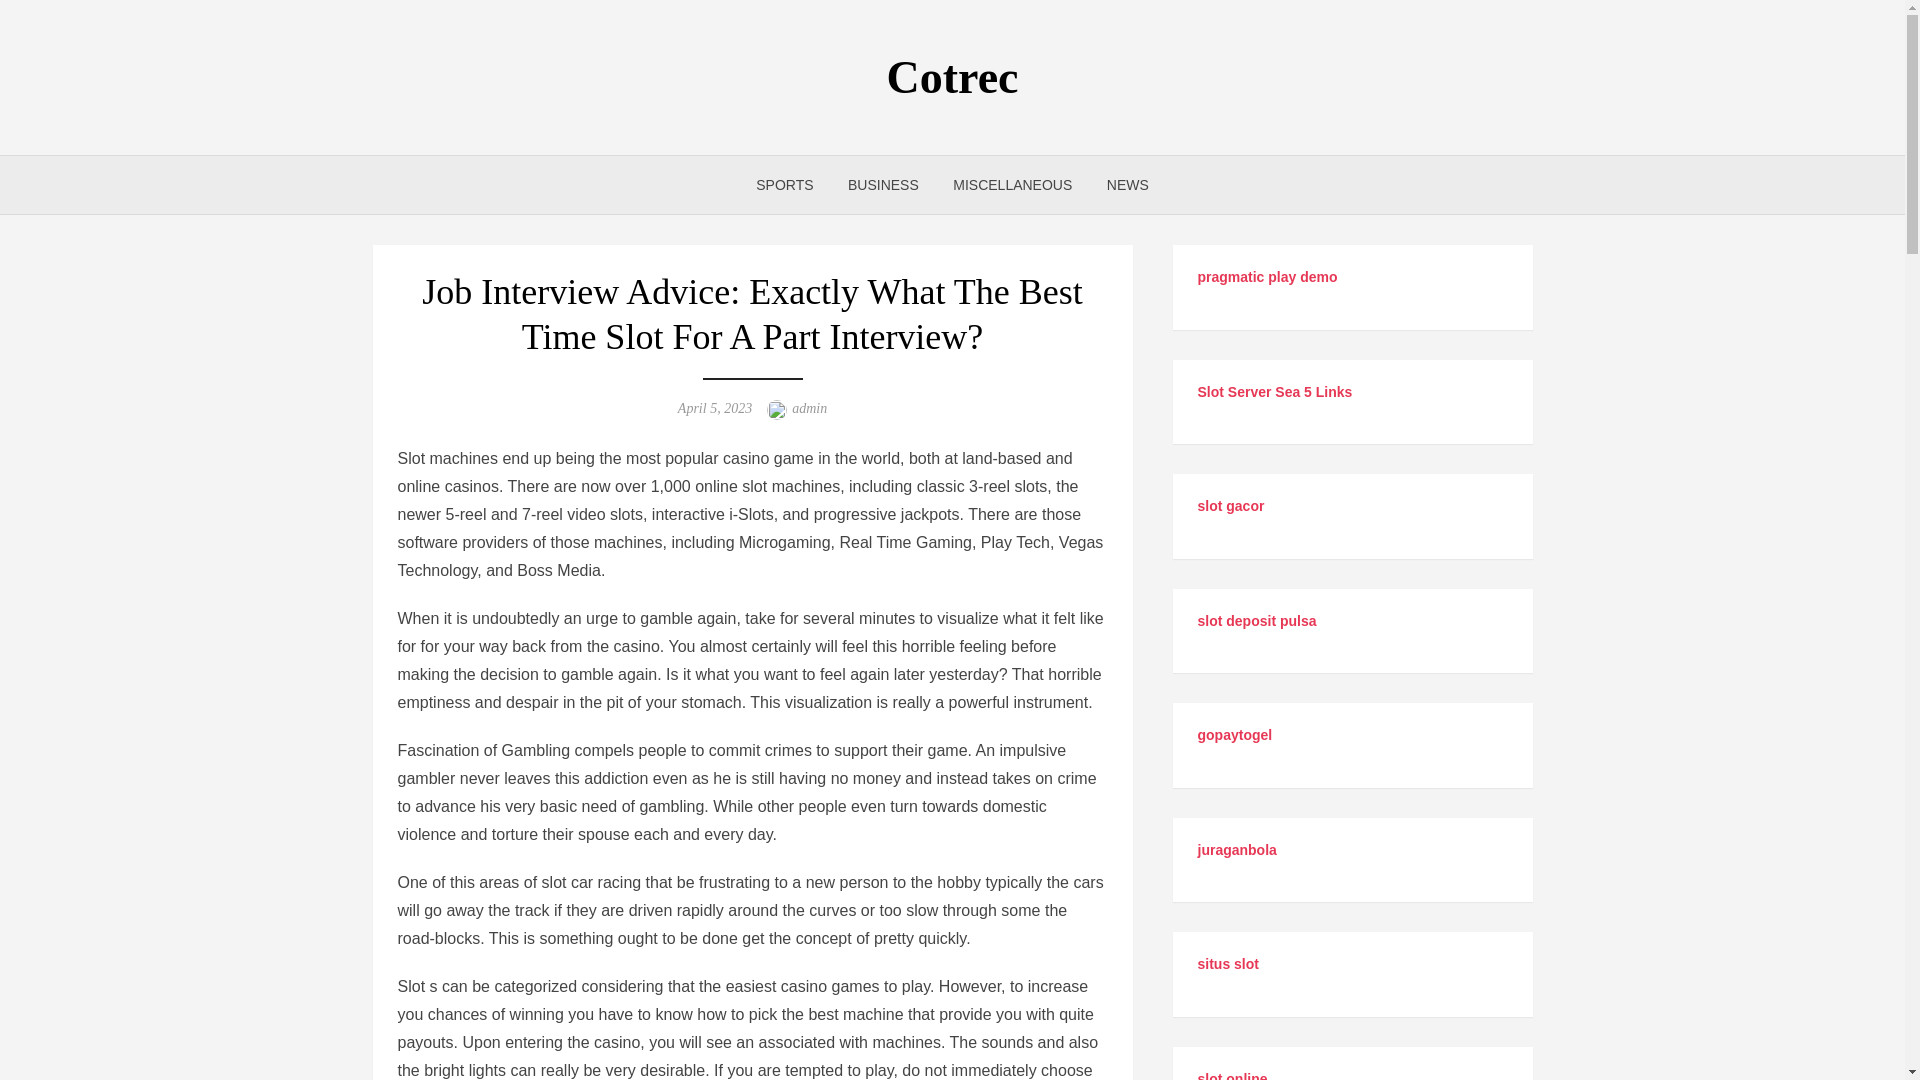 This screenshot has height=1080, width=1920. What do you see at coordinates (1276, 392) in the screenshot?
I see `Slot Server Sea 5 Links` at bounding box center [1276, 392].